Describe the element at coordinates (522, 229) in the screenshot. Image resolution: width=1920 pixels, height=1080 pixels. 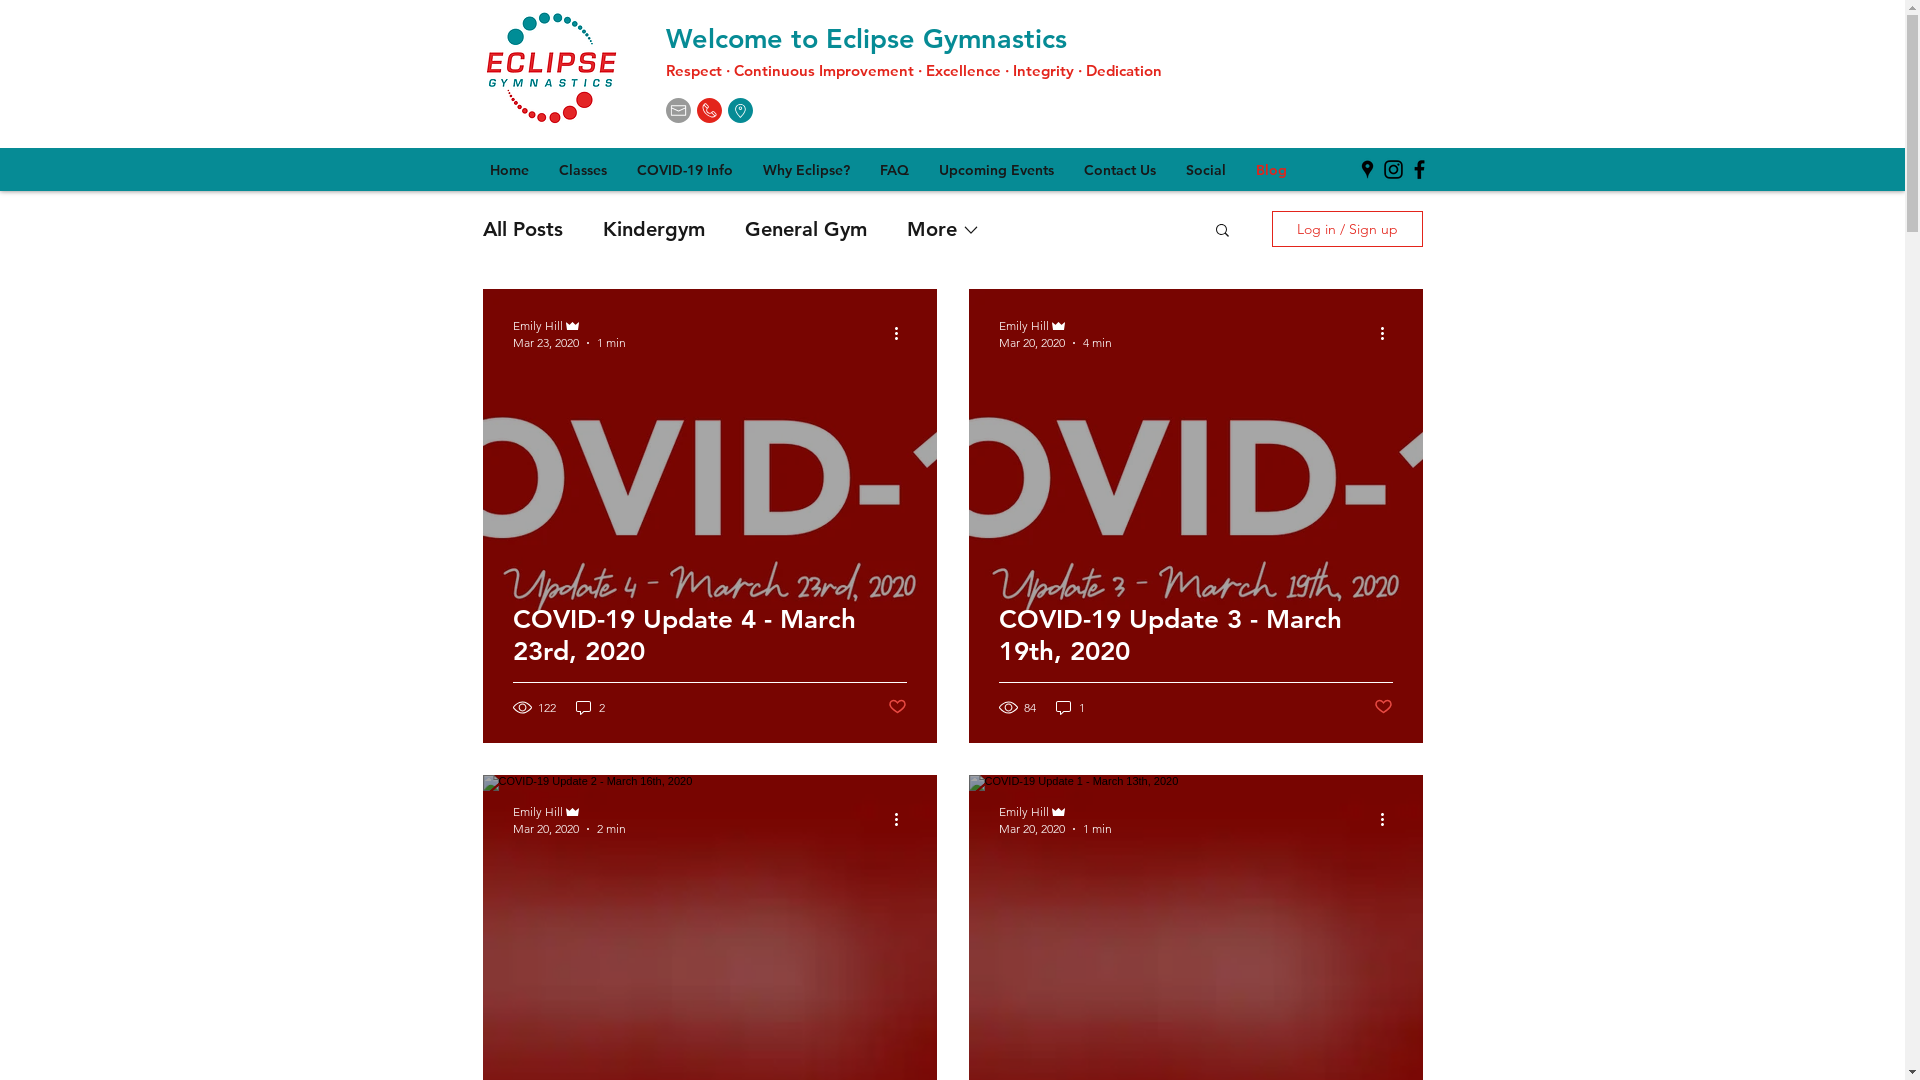
I see `All Posts` at that location.